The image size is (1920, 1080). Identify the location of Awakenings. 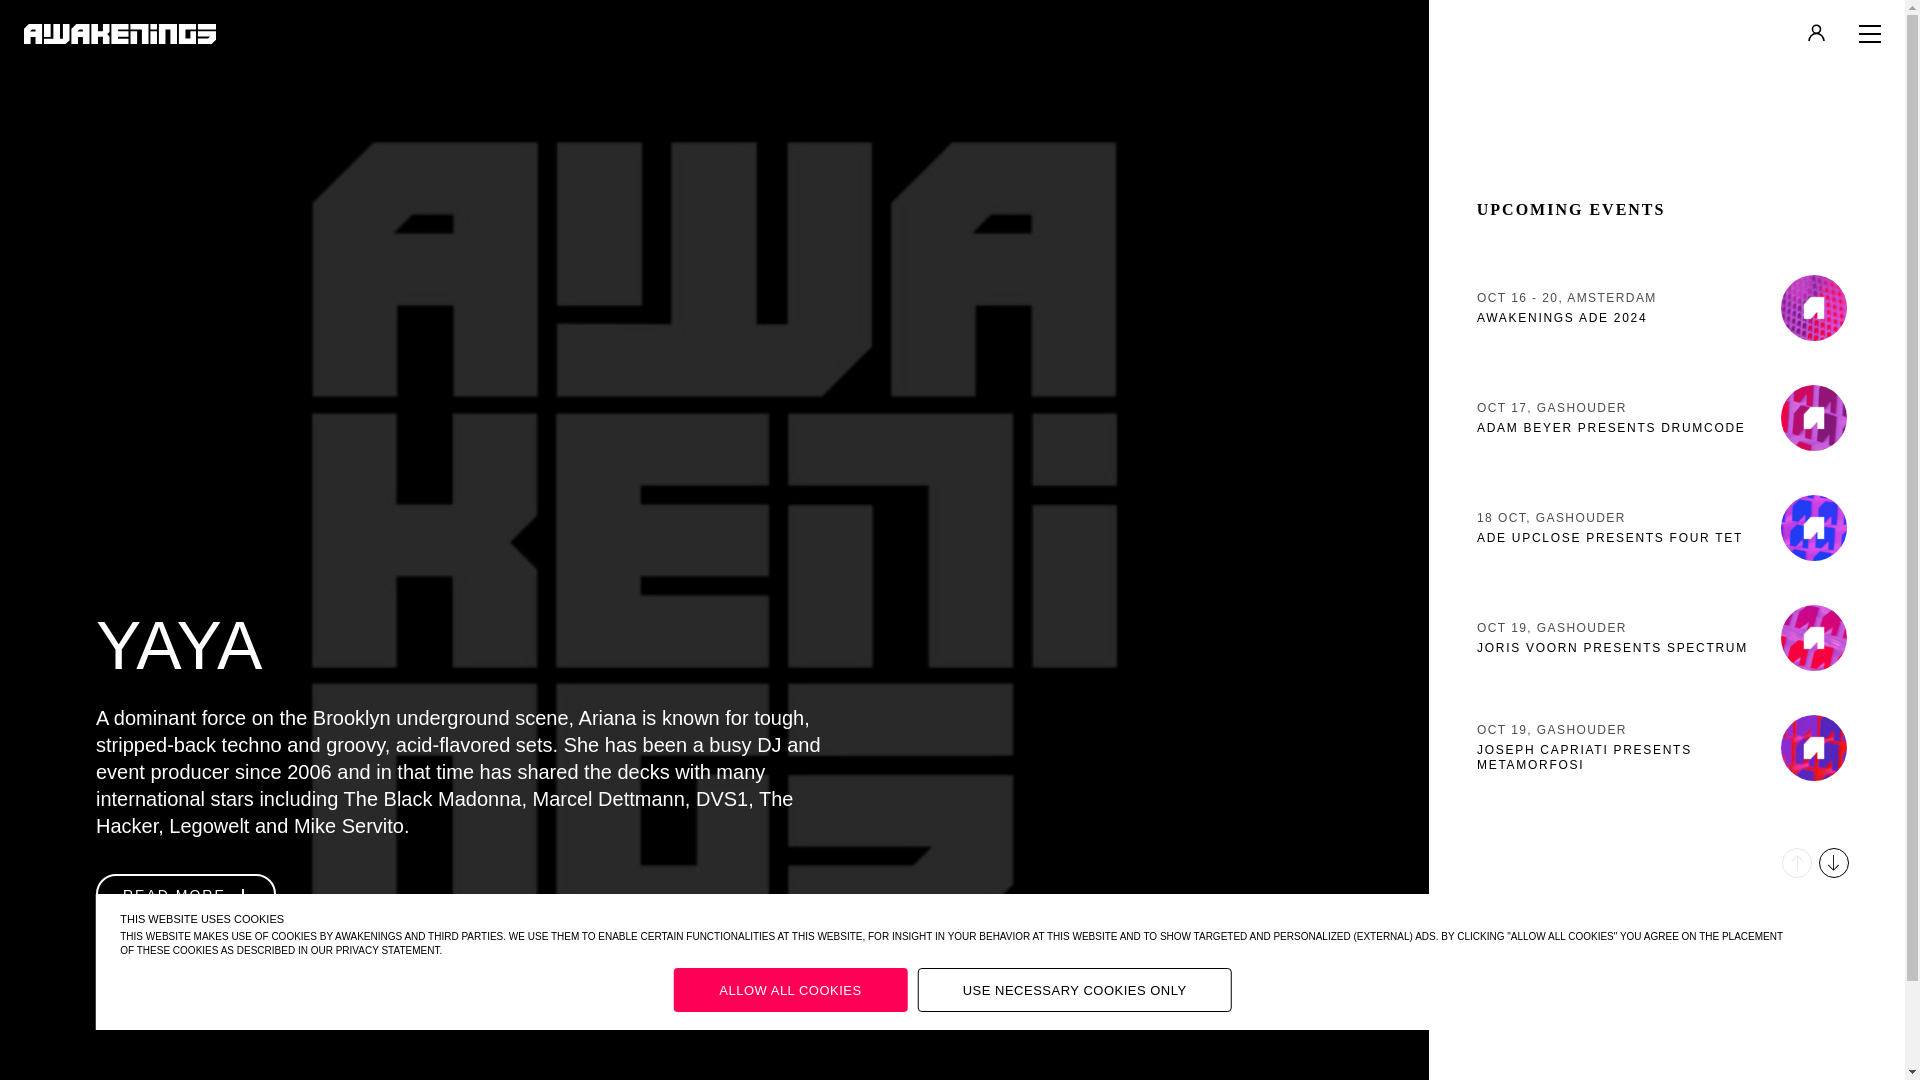
(119, 34).